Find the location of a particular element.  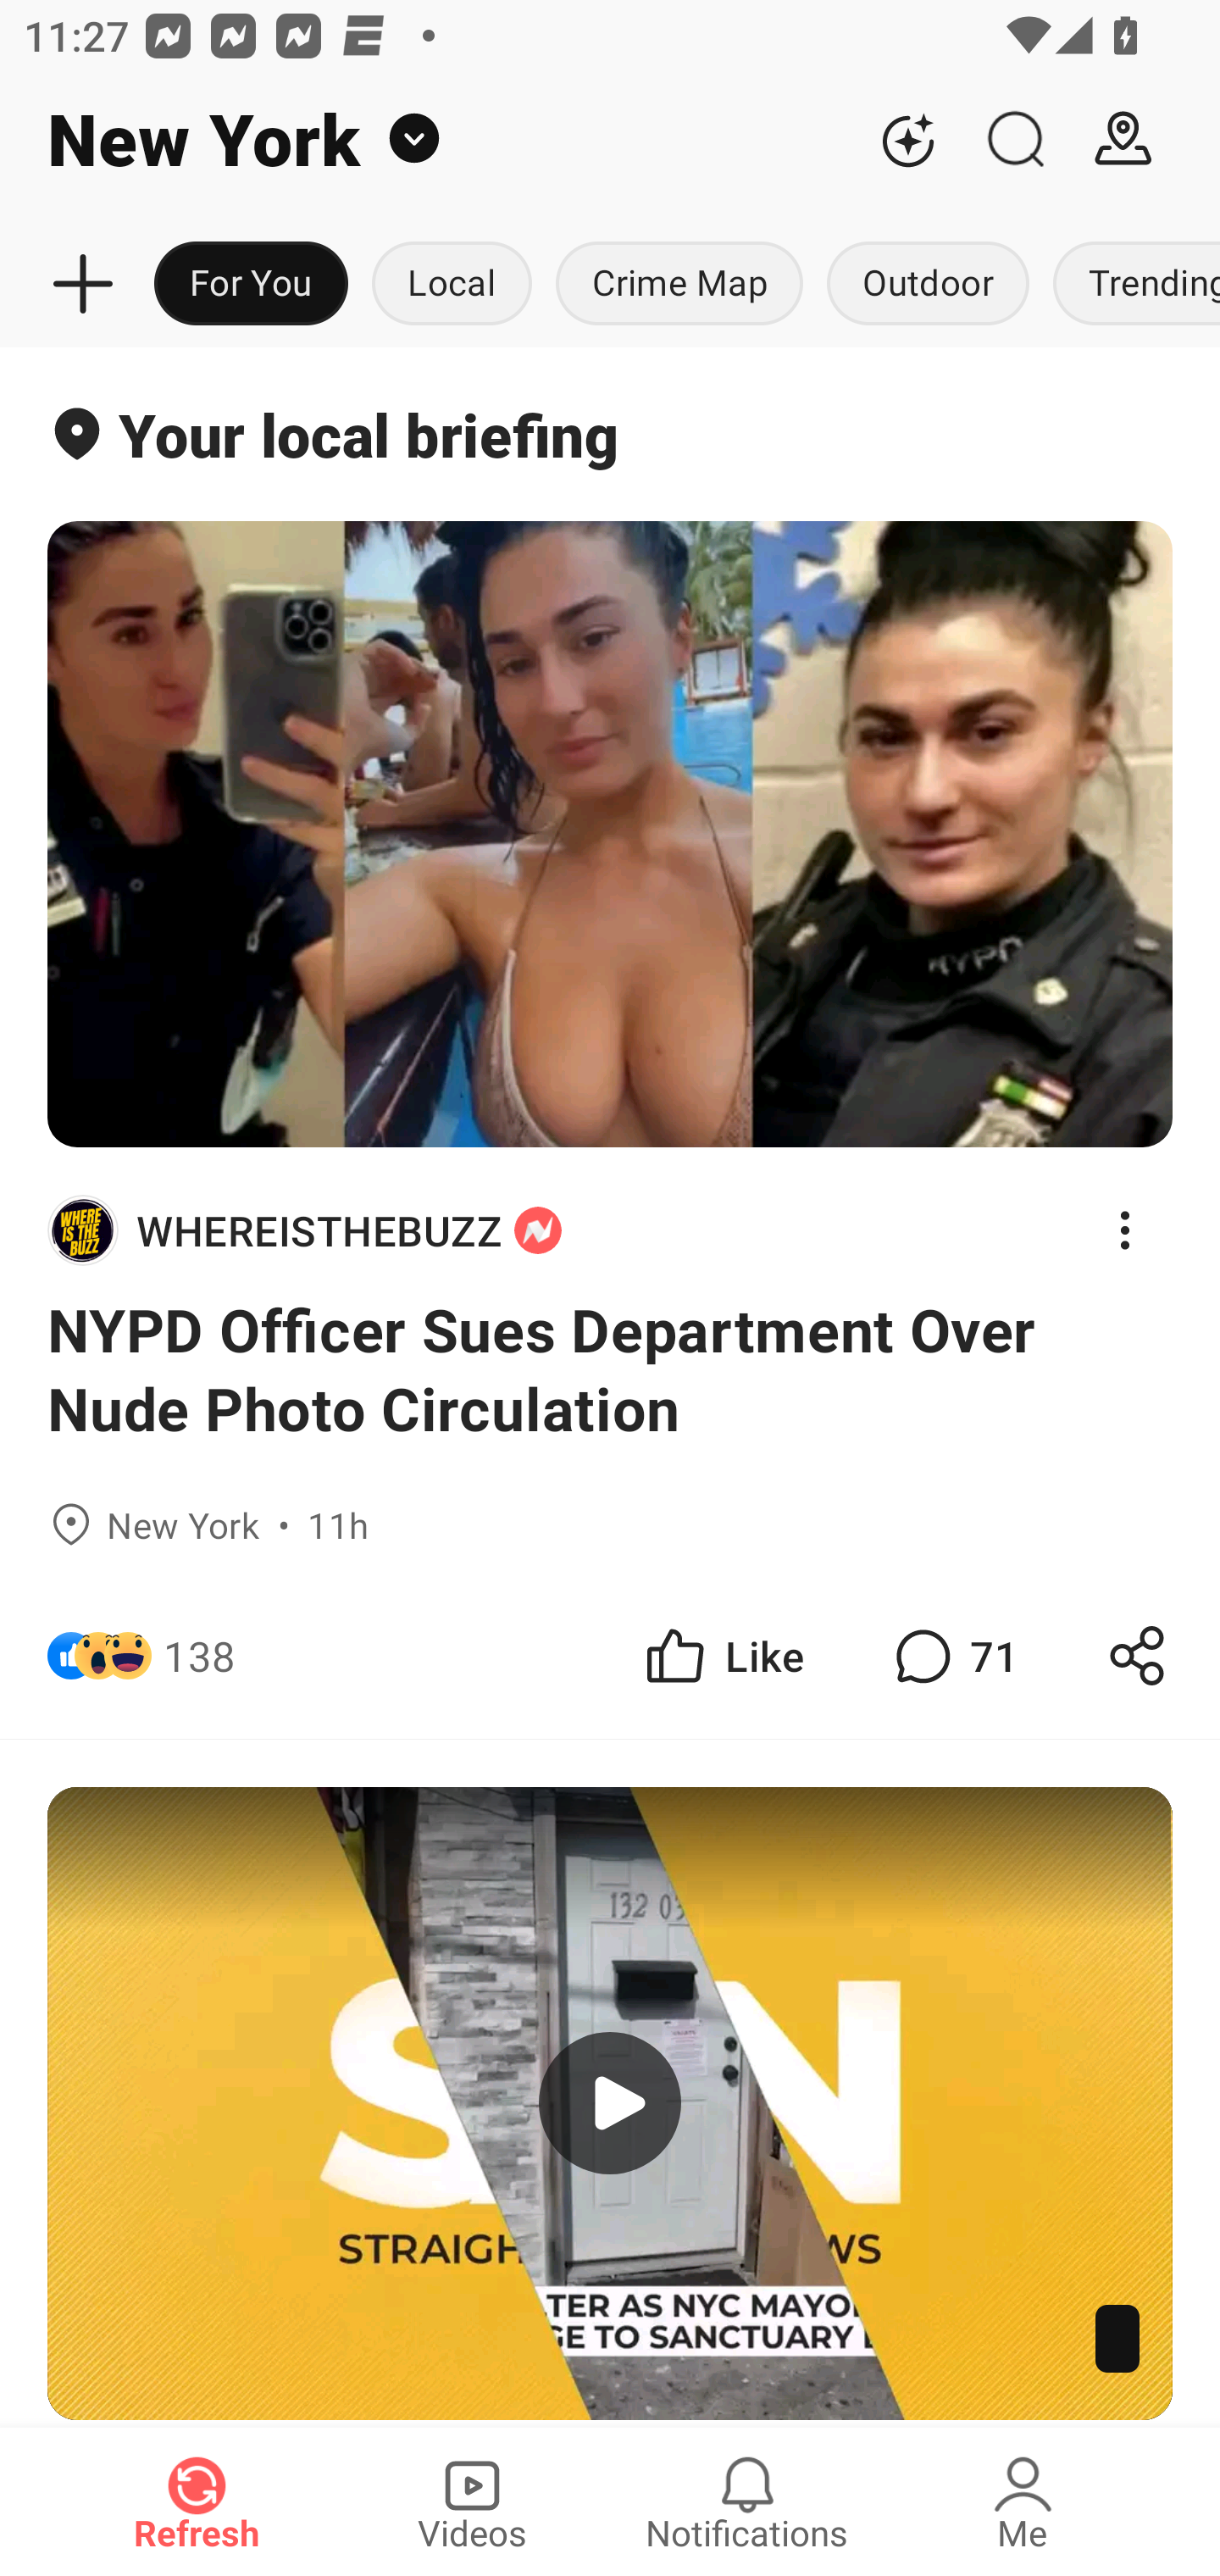

Crime Map is located at coordinates (679, 285).